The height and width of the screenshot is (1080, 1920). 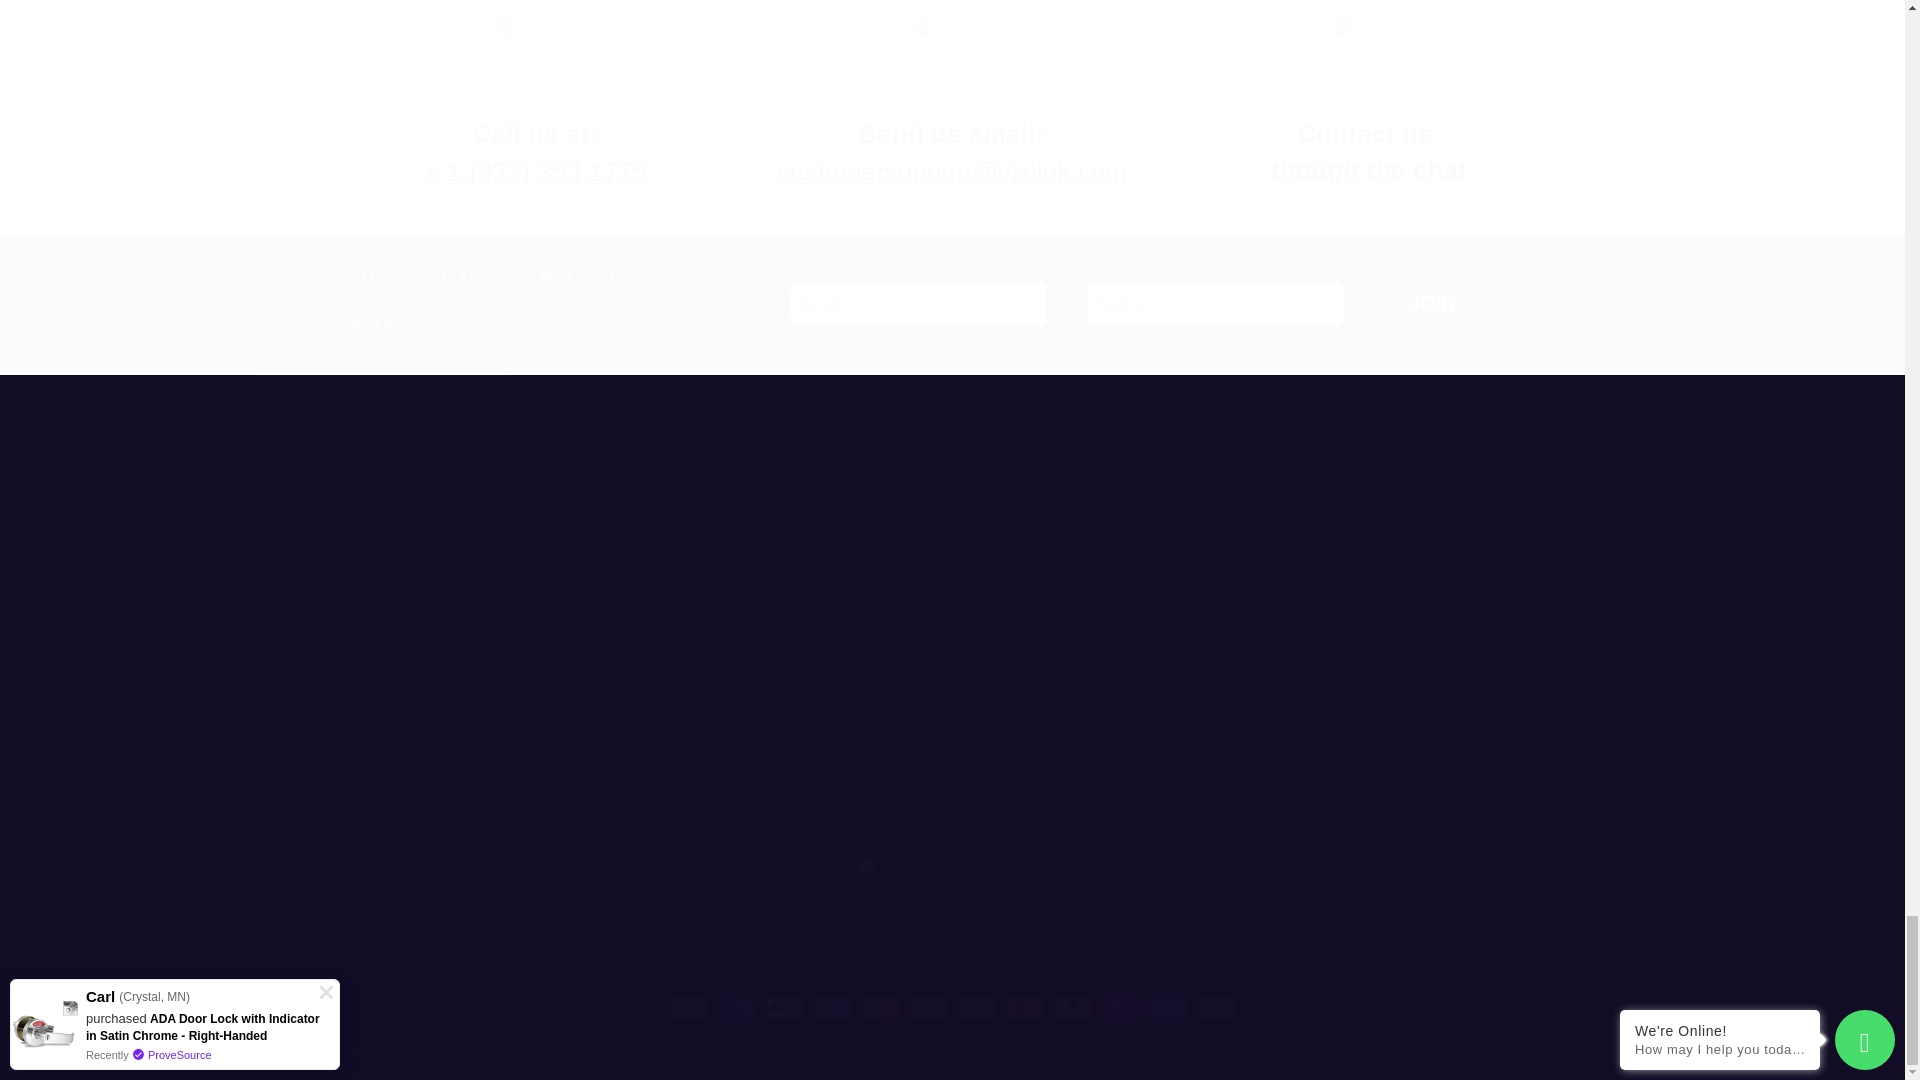 I want to click on Join, so click(x=1432, y=304).